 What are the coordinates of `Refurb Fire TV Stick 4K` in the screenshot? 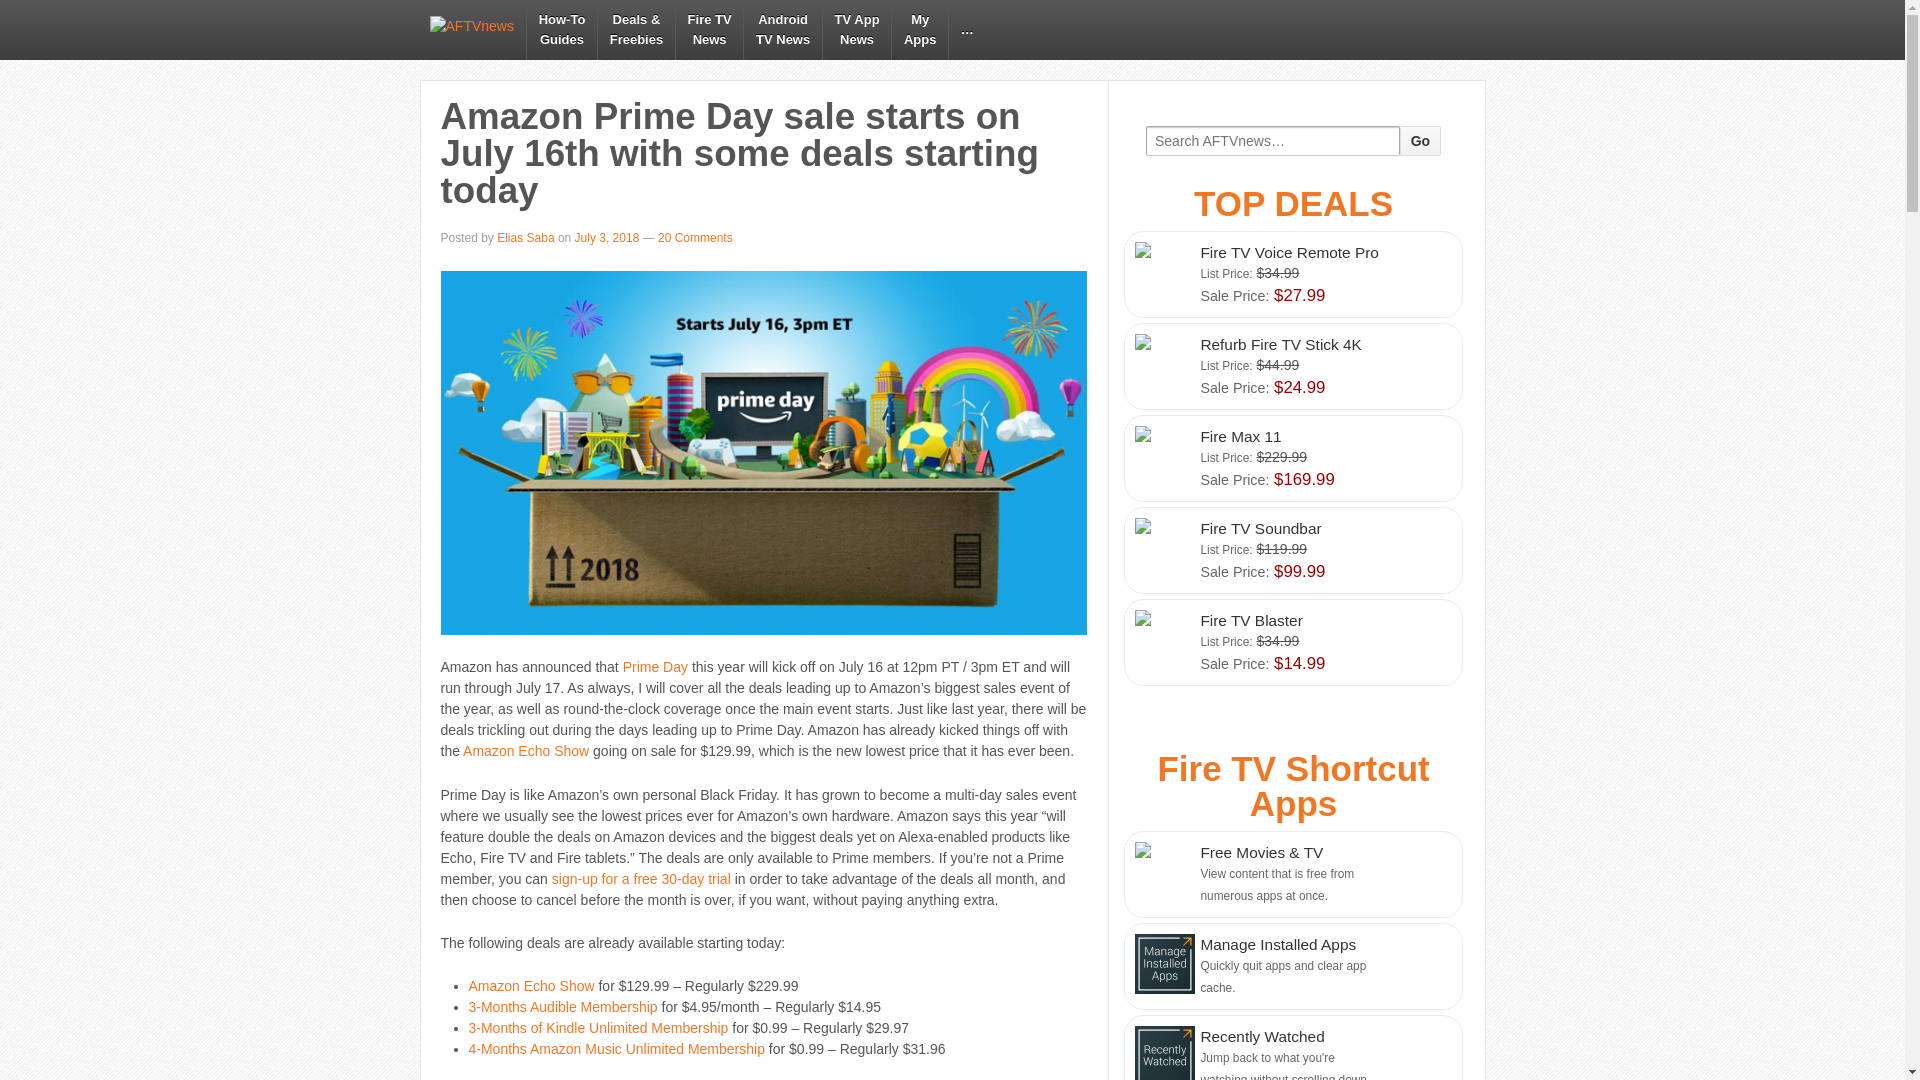 It's located at (709, 30).